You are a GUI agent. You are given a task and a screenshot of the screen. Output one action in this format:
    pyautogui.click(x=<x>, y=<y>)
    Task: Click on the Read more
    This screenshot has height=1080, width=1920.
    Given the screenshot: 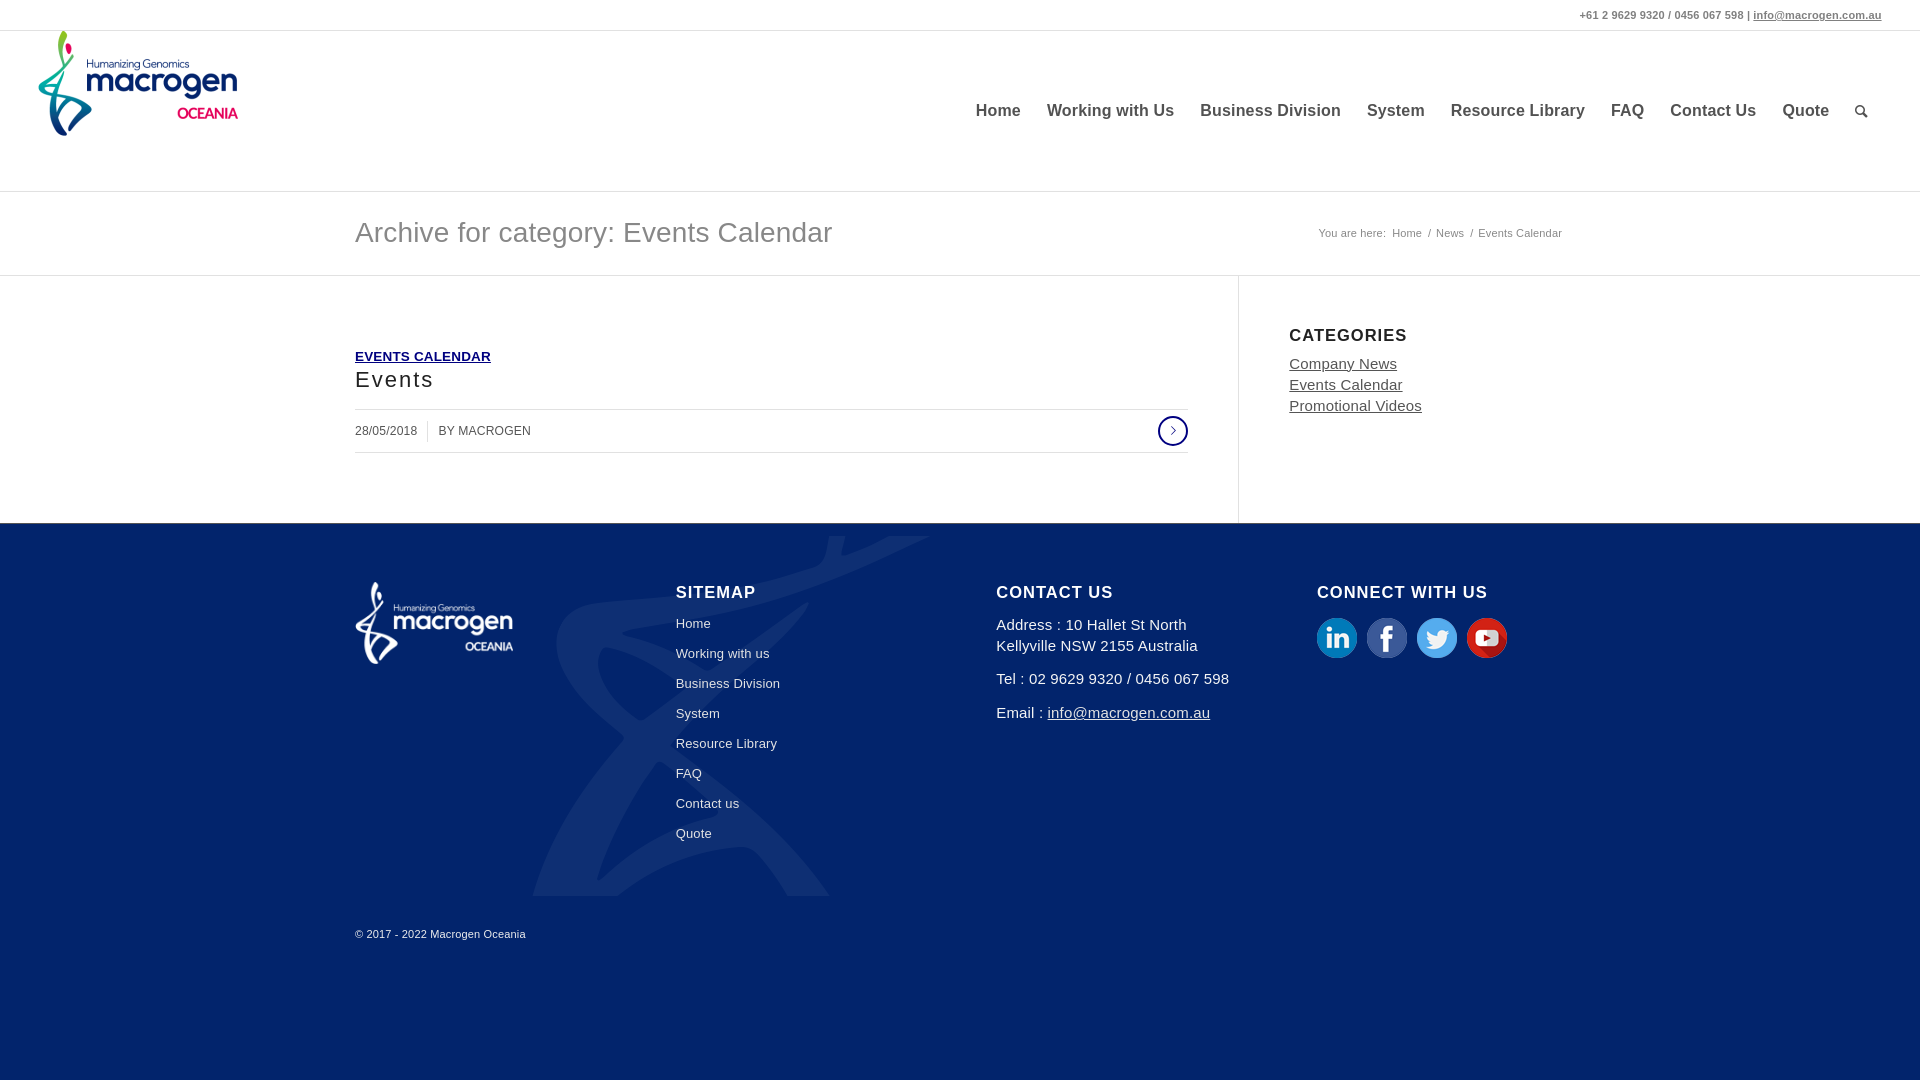 What is the action you would take?
    pyautogui.click(x=1173, y=431)
    